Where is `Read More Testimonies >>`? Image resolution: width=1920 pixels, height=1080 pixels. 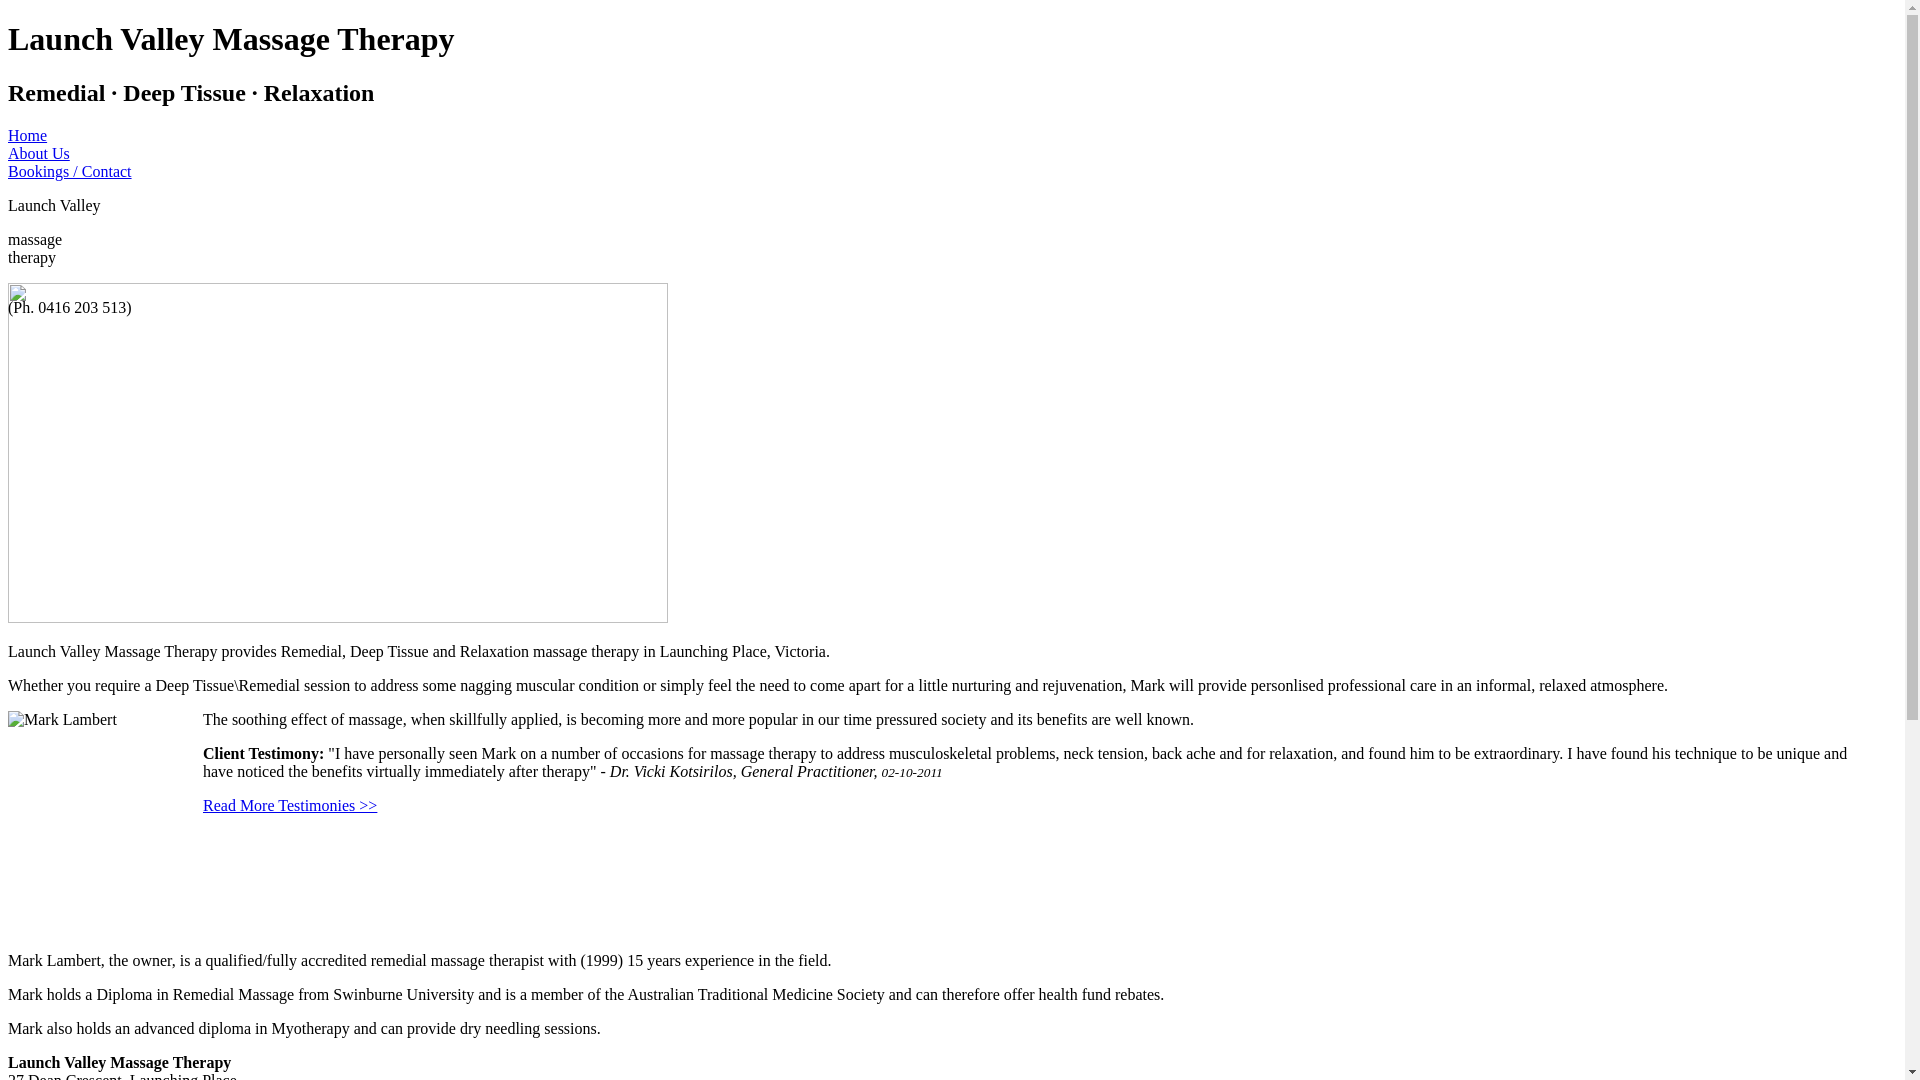
Read More Testimonies >> is located at coordinates (290, 806).